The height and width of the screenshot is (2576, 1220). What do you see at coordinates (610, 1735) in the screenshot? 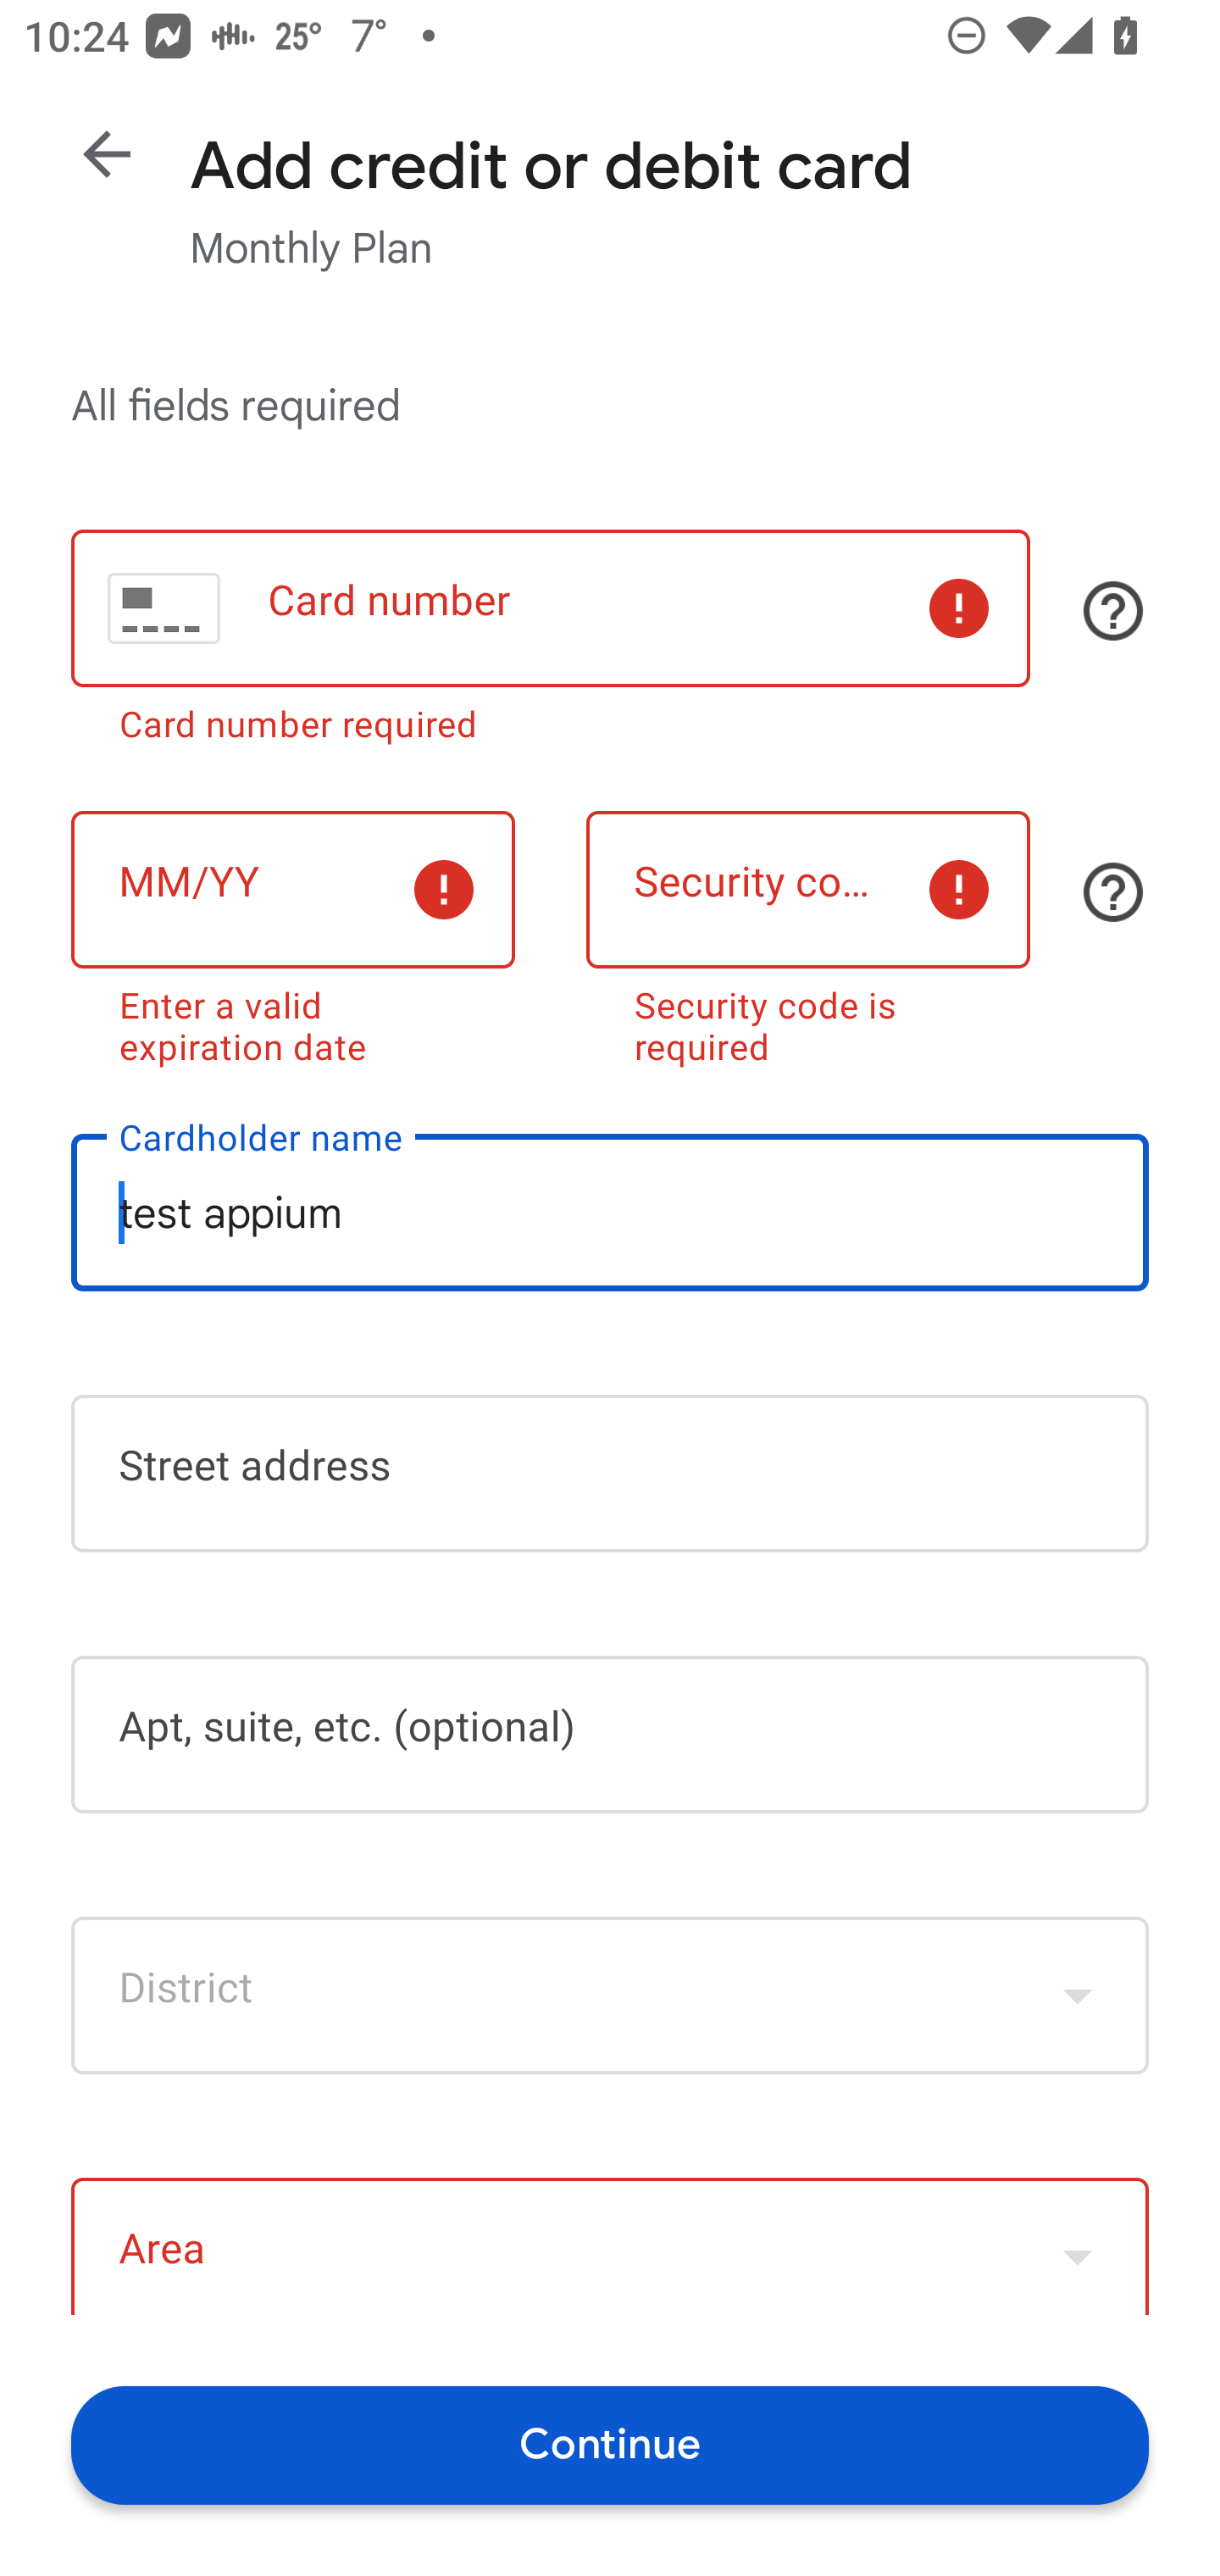
I see `Apt, suite, etc. (optional)` at bounding box center [610, 1735].